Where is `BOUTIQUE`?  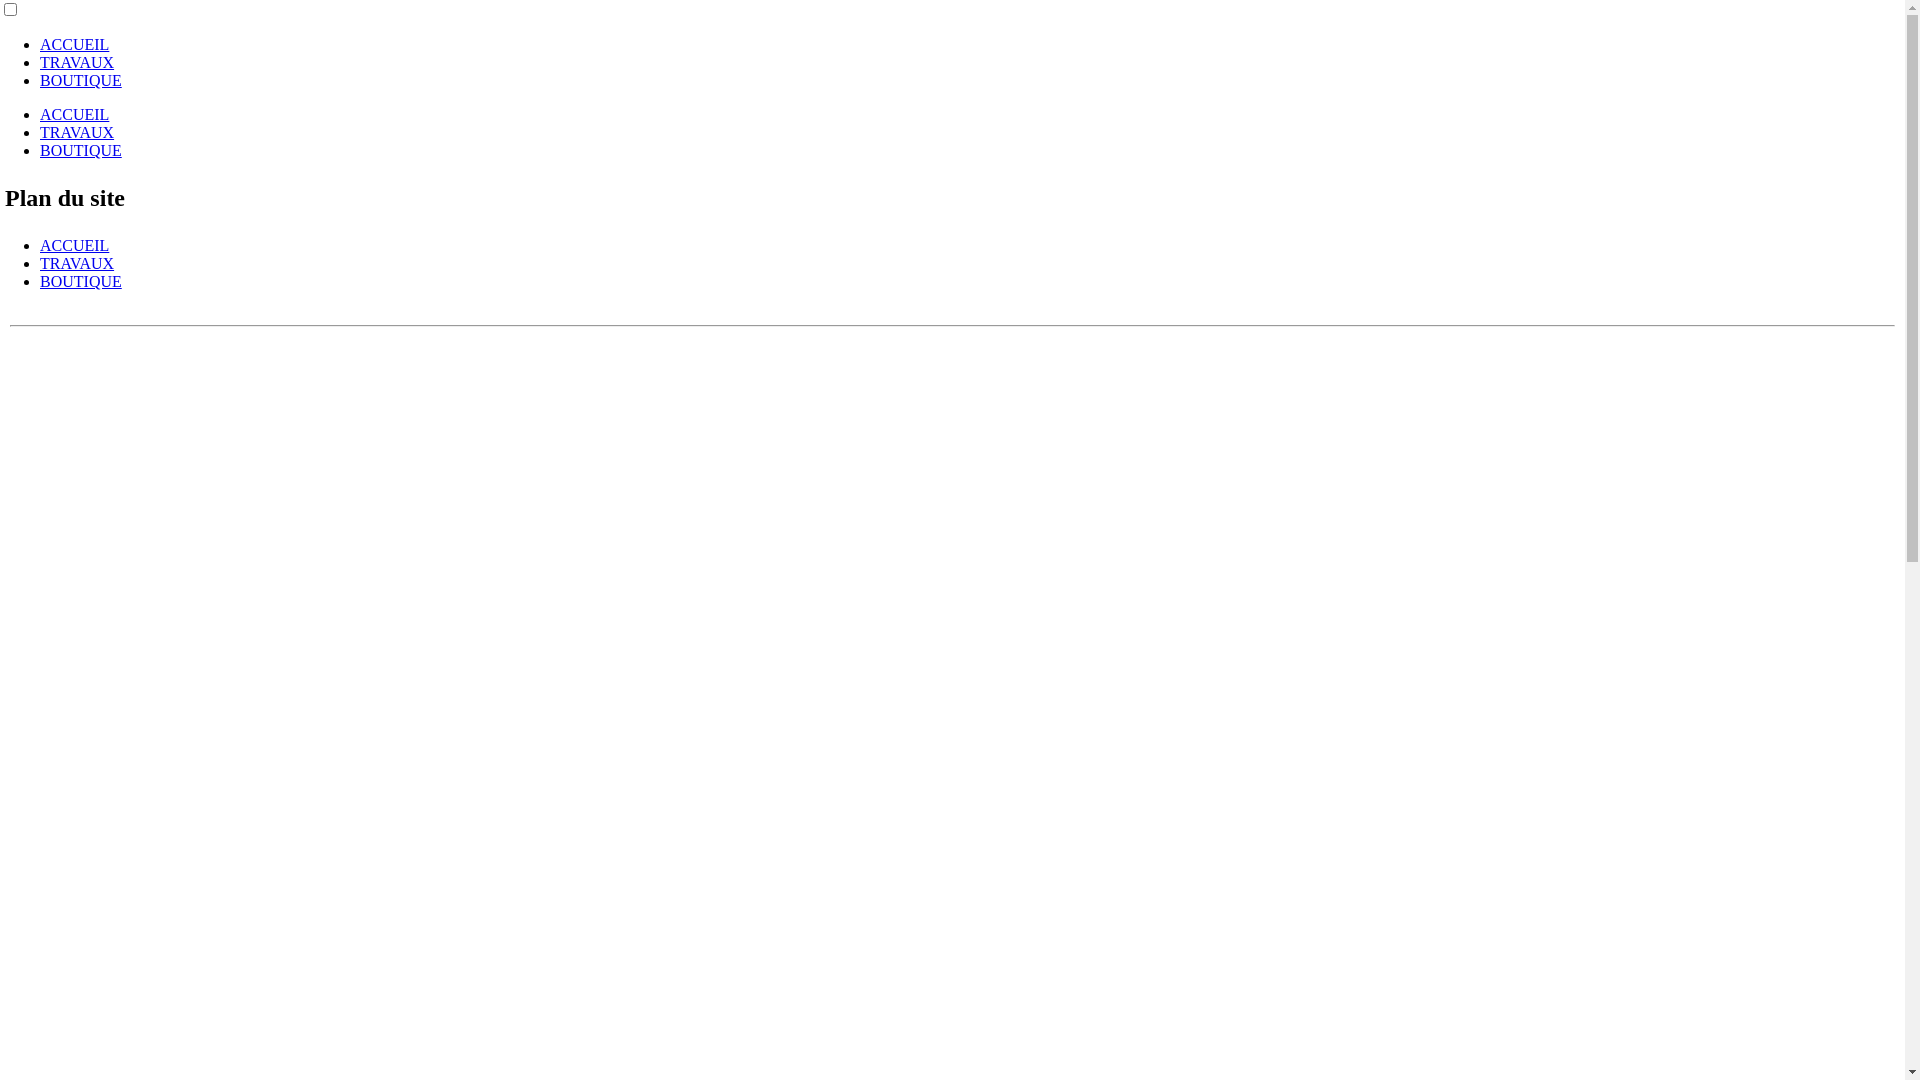 BOUTIQUE is located at coordinates (81, 150).